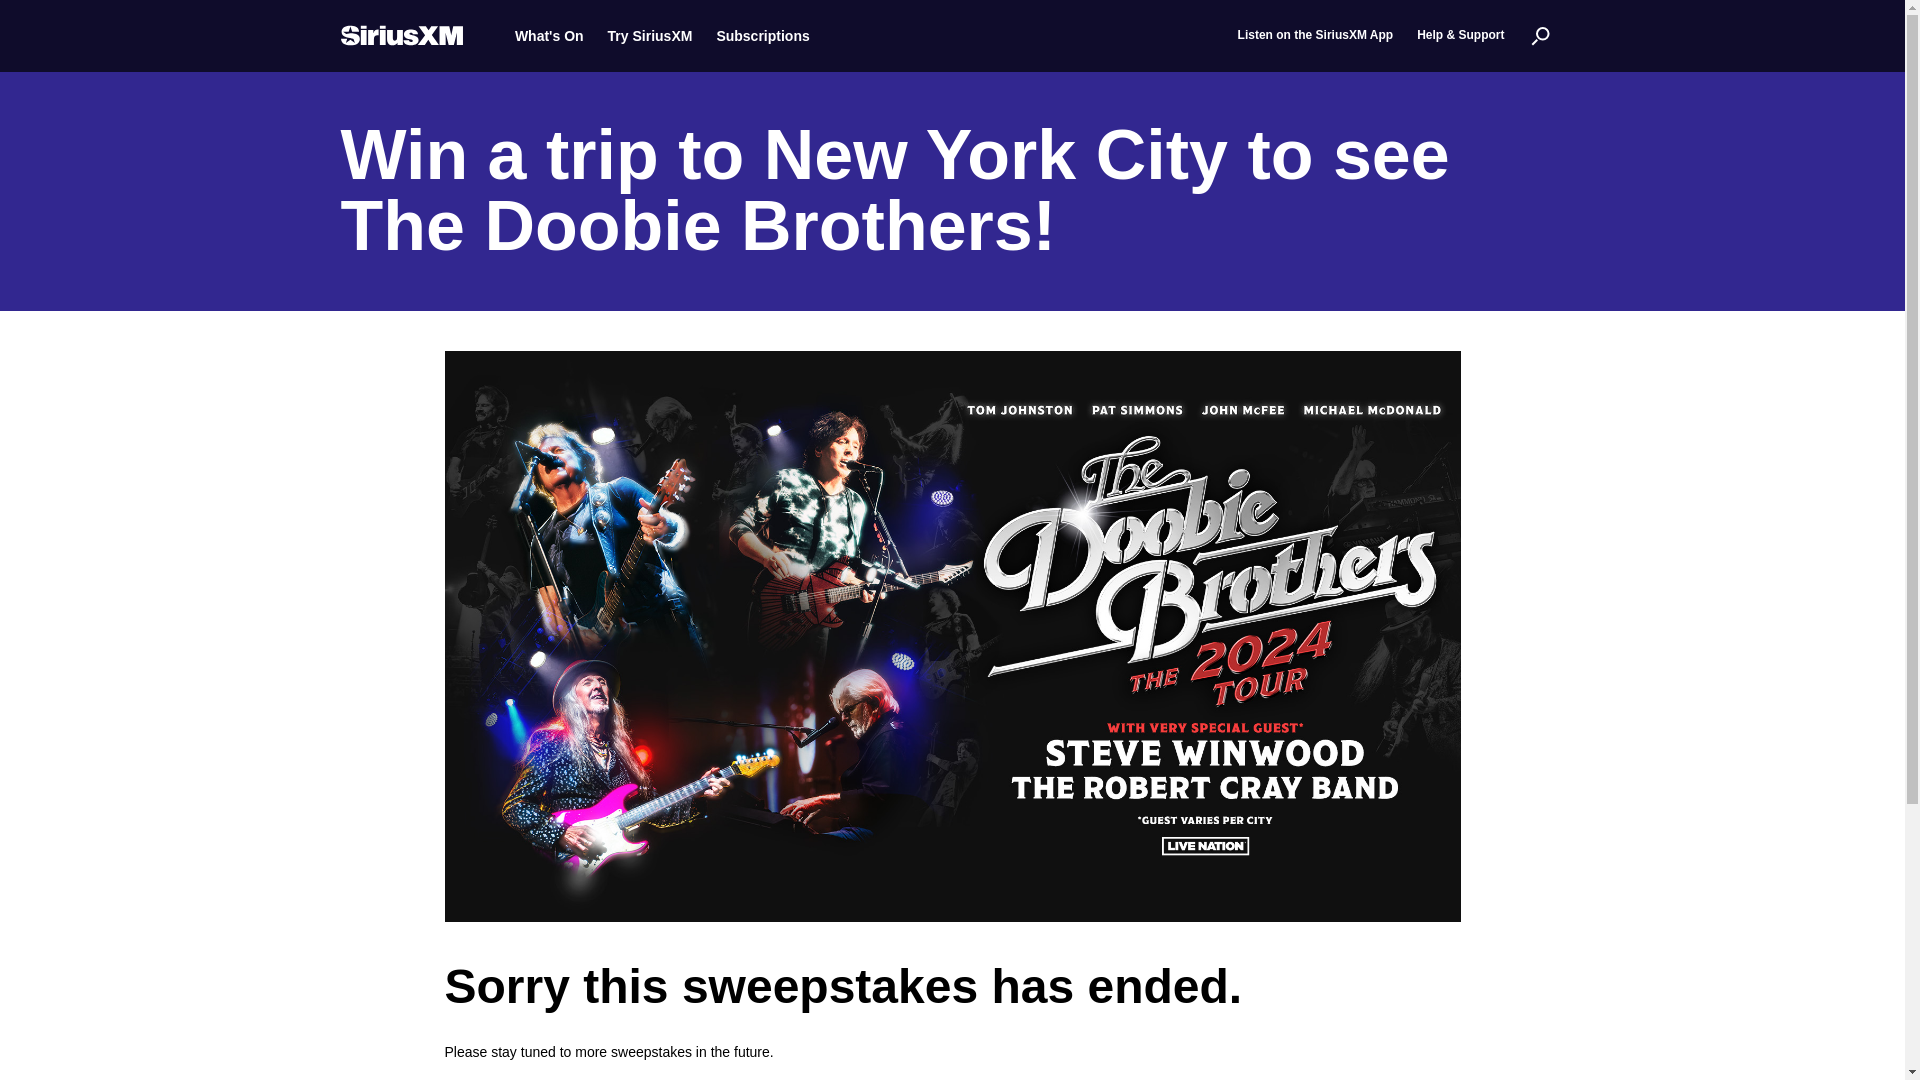 The width and height of the screenshot is (1920, 1080). I want to click on Try SiriusXM, so click(650, 36).